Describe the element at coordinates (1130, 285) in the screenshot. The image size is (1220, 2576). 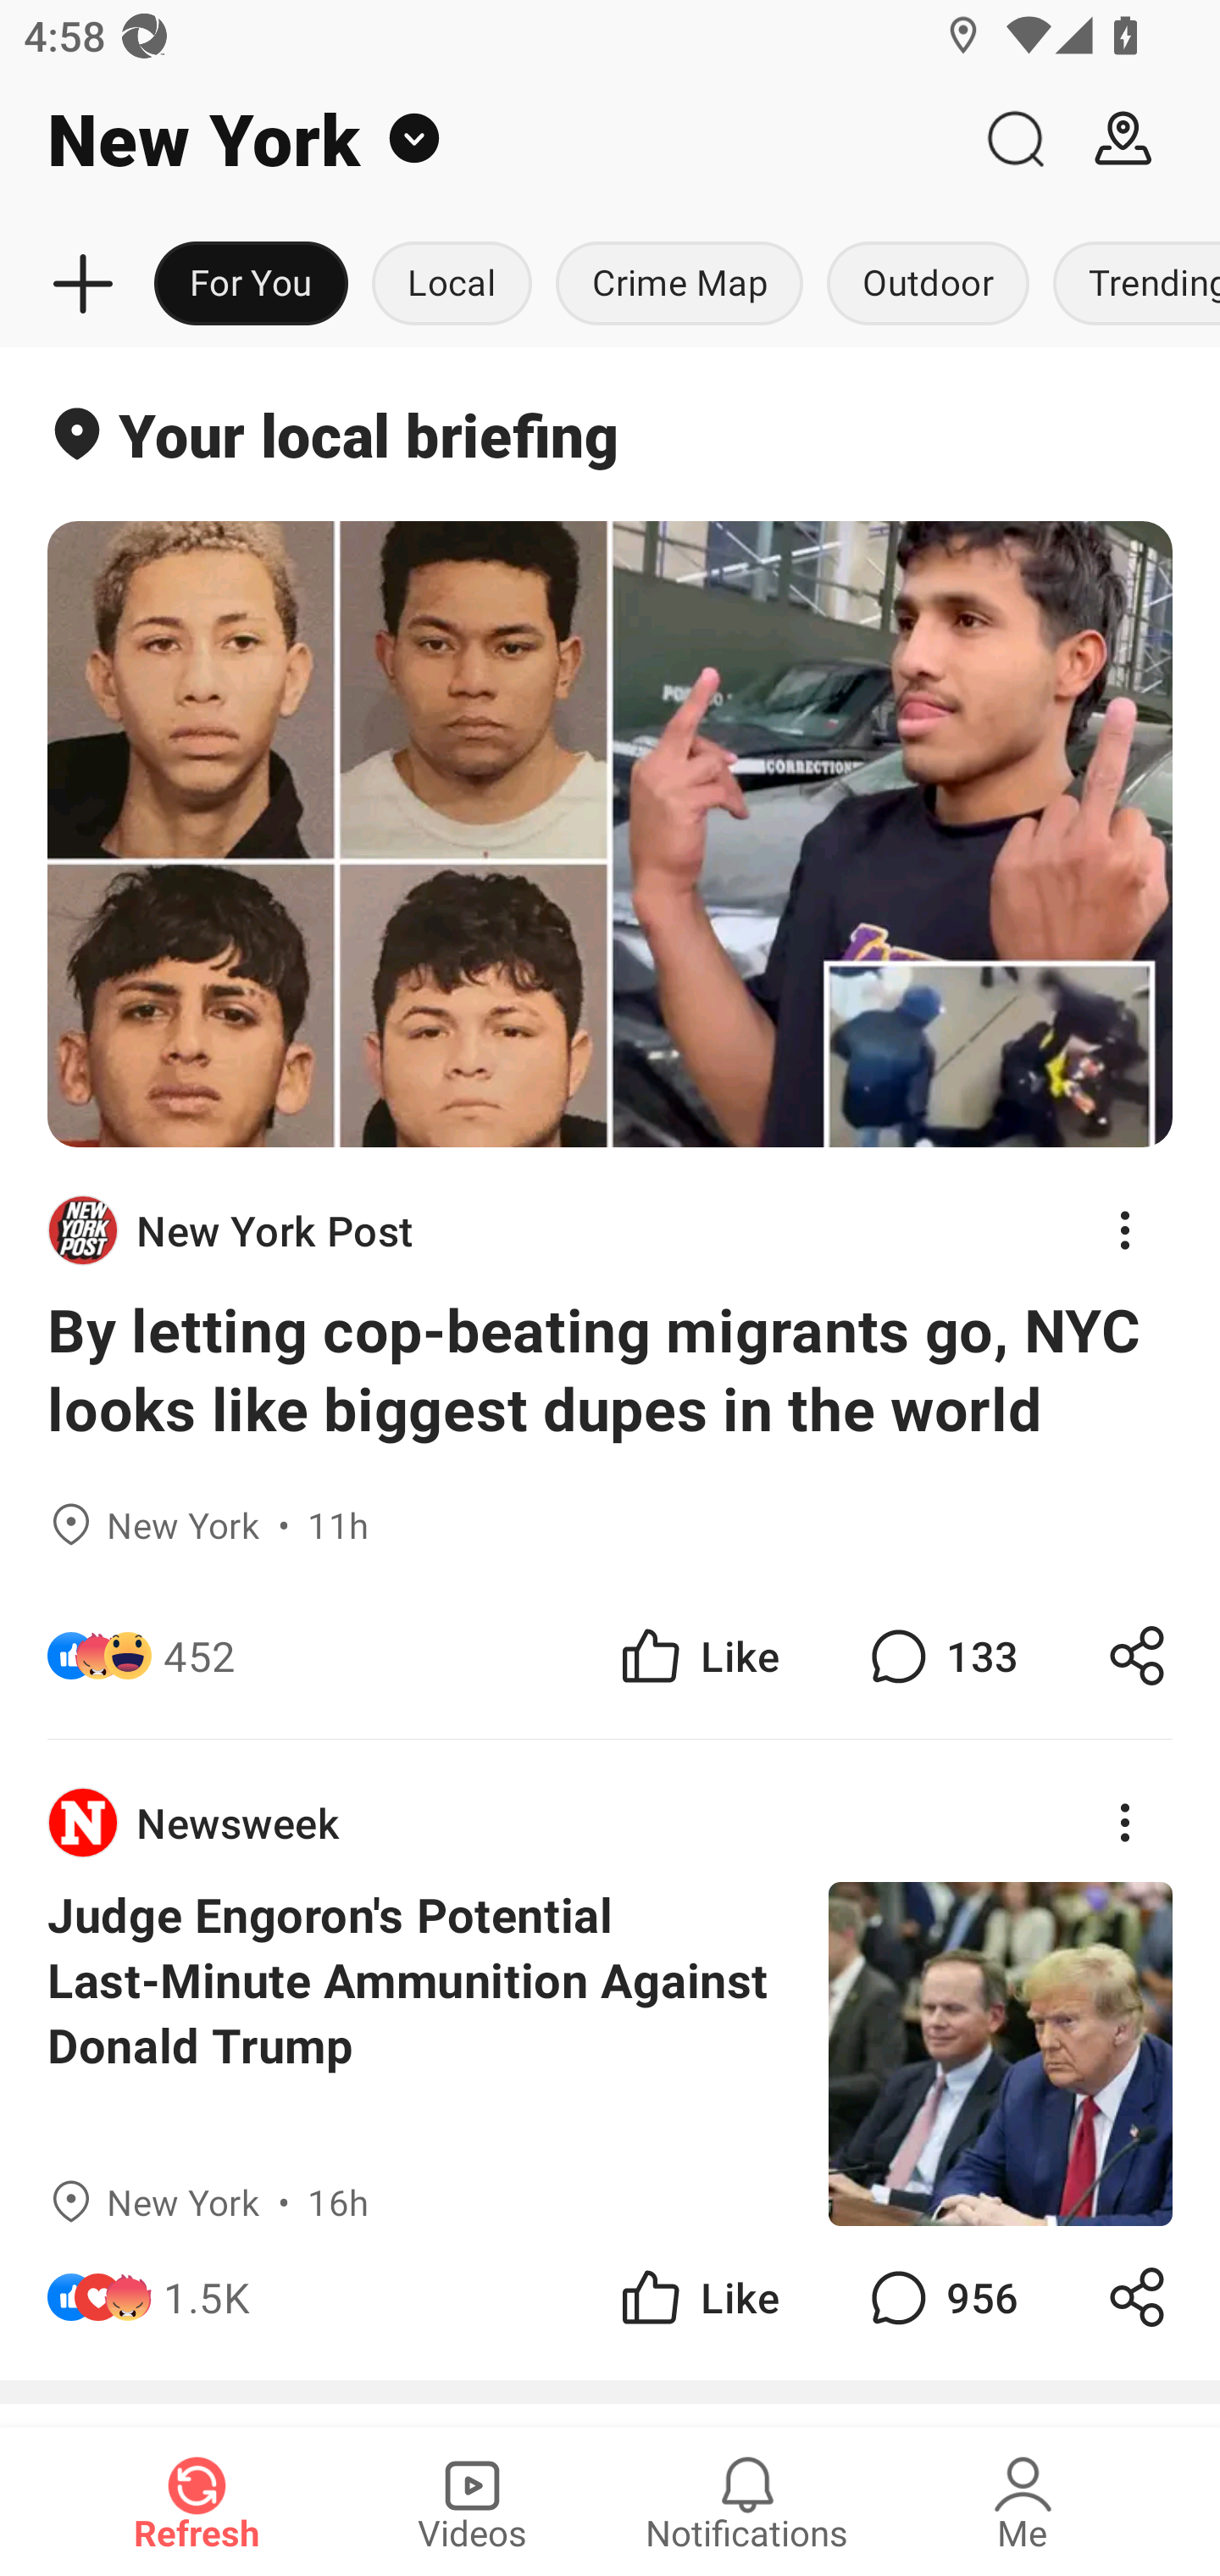
I see `Trending` at that location.